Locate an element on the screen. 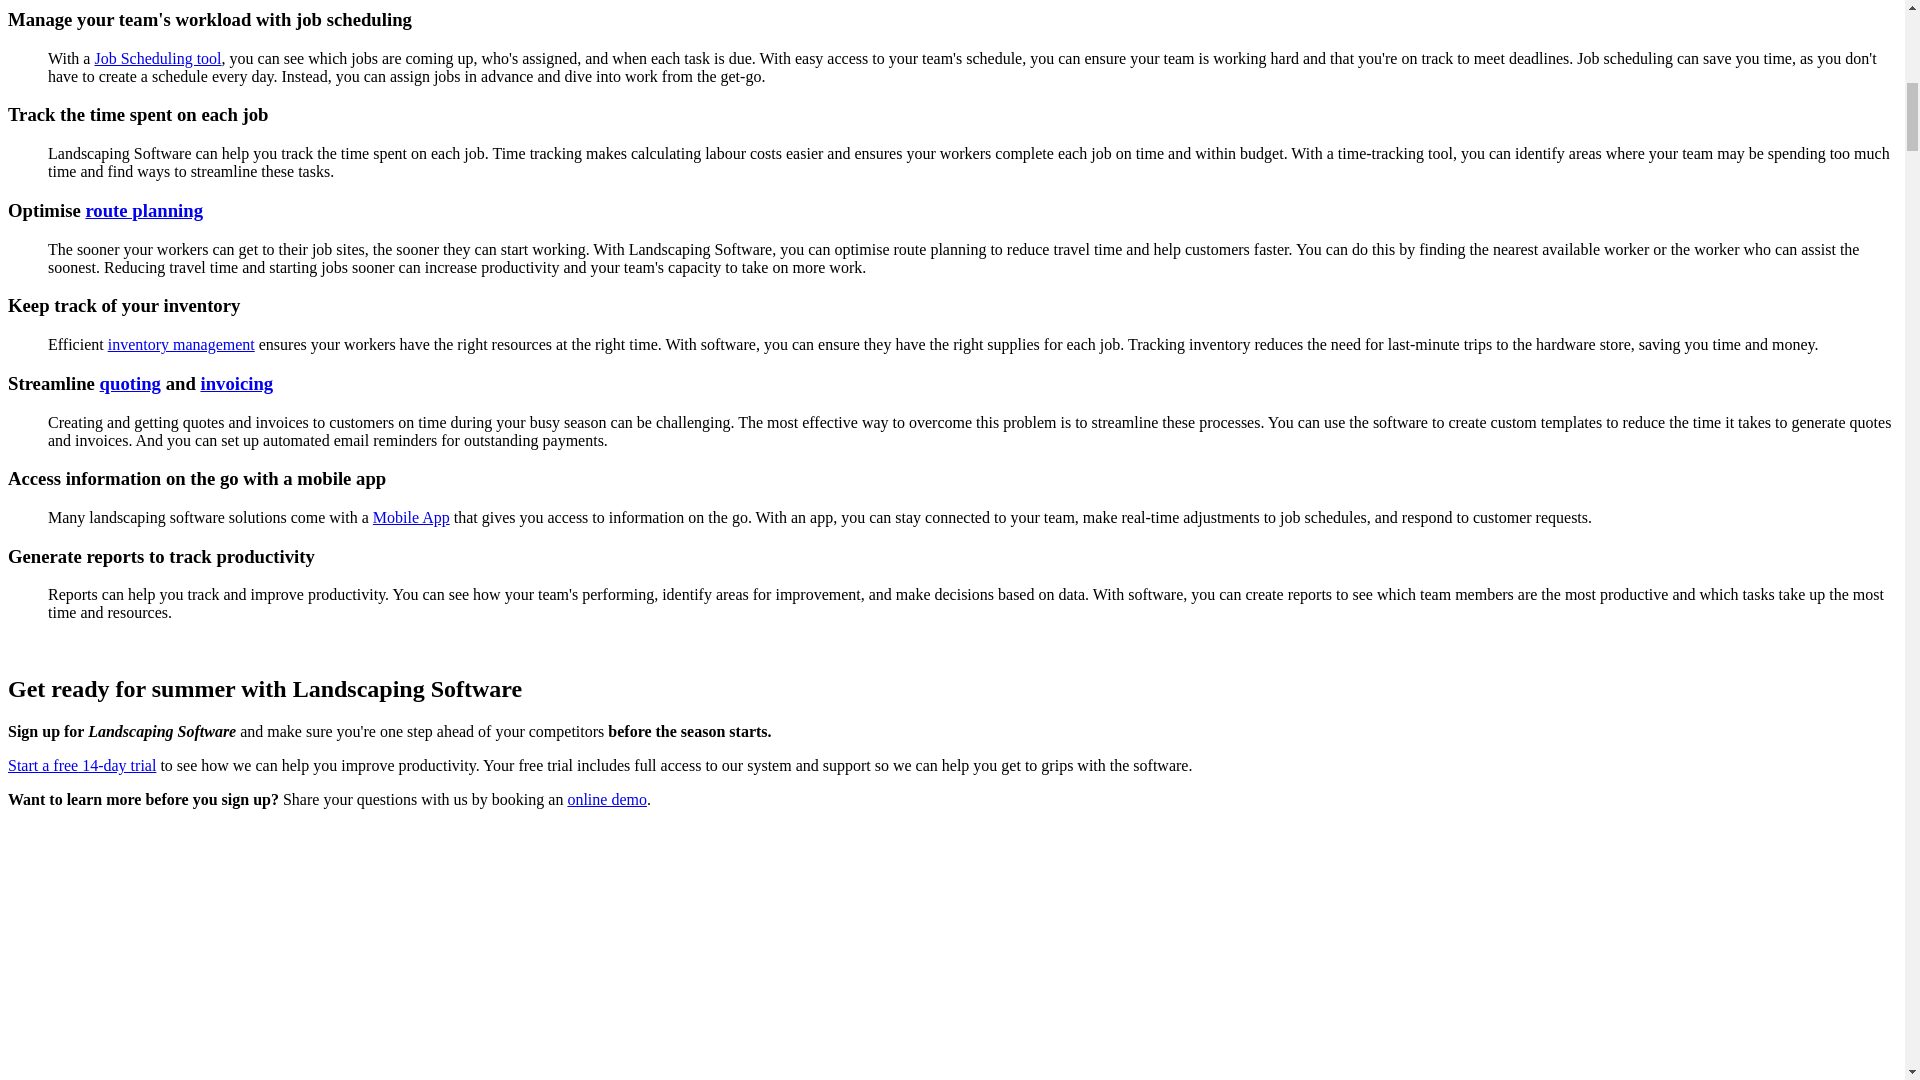 Image resolution: width=1920 pixels, height=1080 pixels. Start a free 14-day trial is located at coordinates (81, 766).